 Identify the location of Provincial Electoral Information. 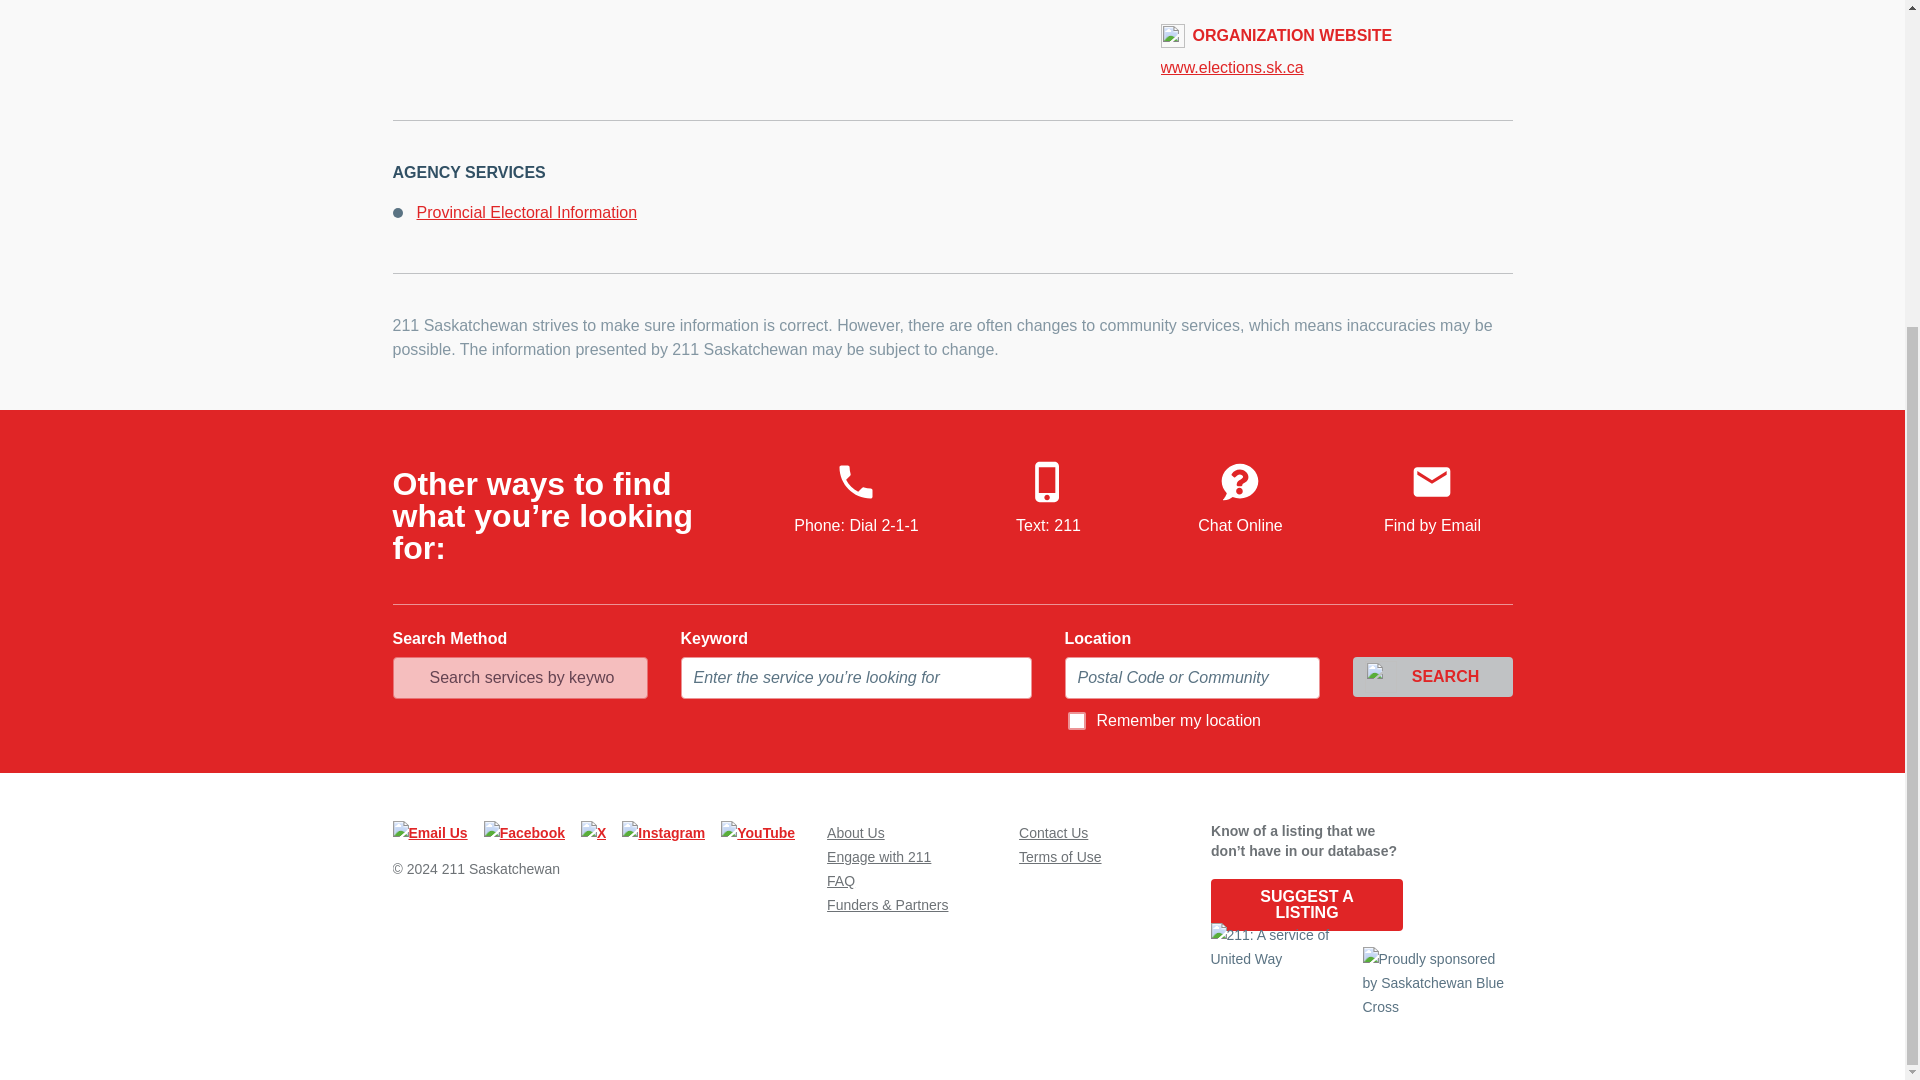
(526, 212).